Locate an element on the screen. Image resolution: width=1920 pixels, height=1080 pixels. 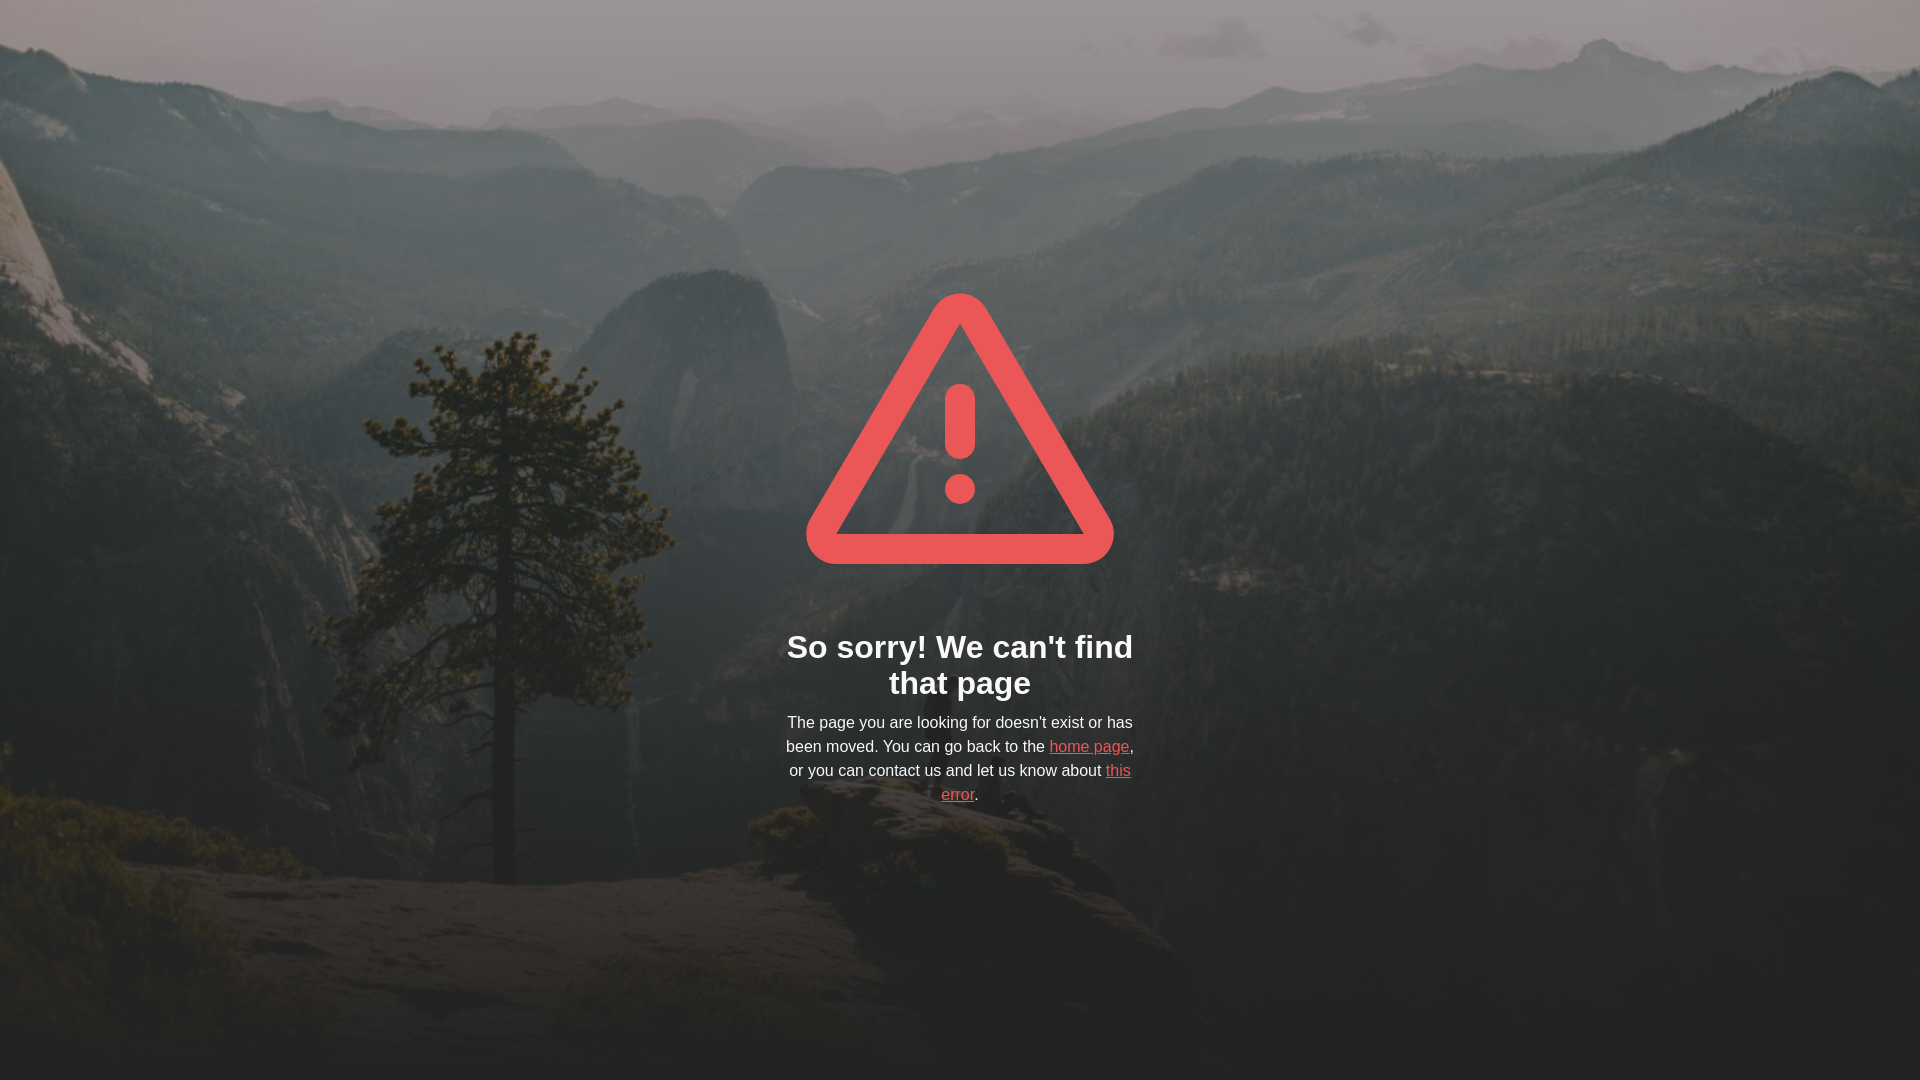
home page is located at coordinates (1089, 746).